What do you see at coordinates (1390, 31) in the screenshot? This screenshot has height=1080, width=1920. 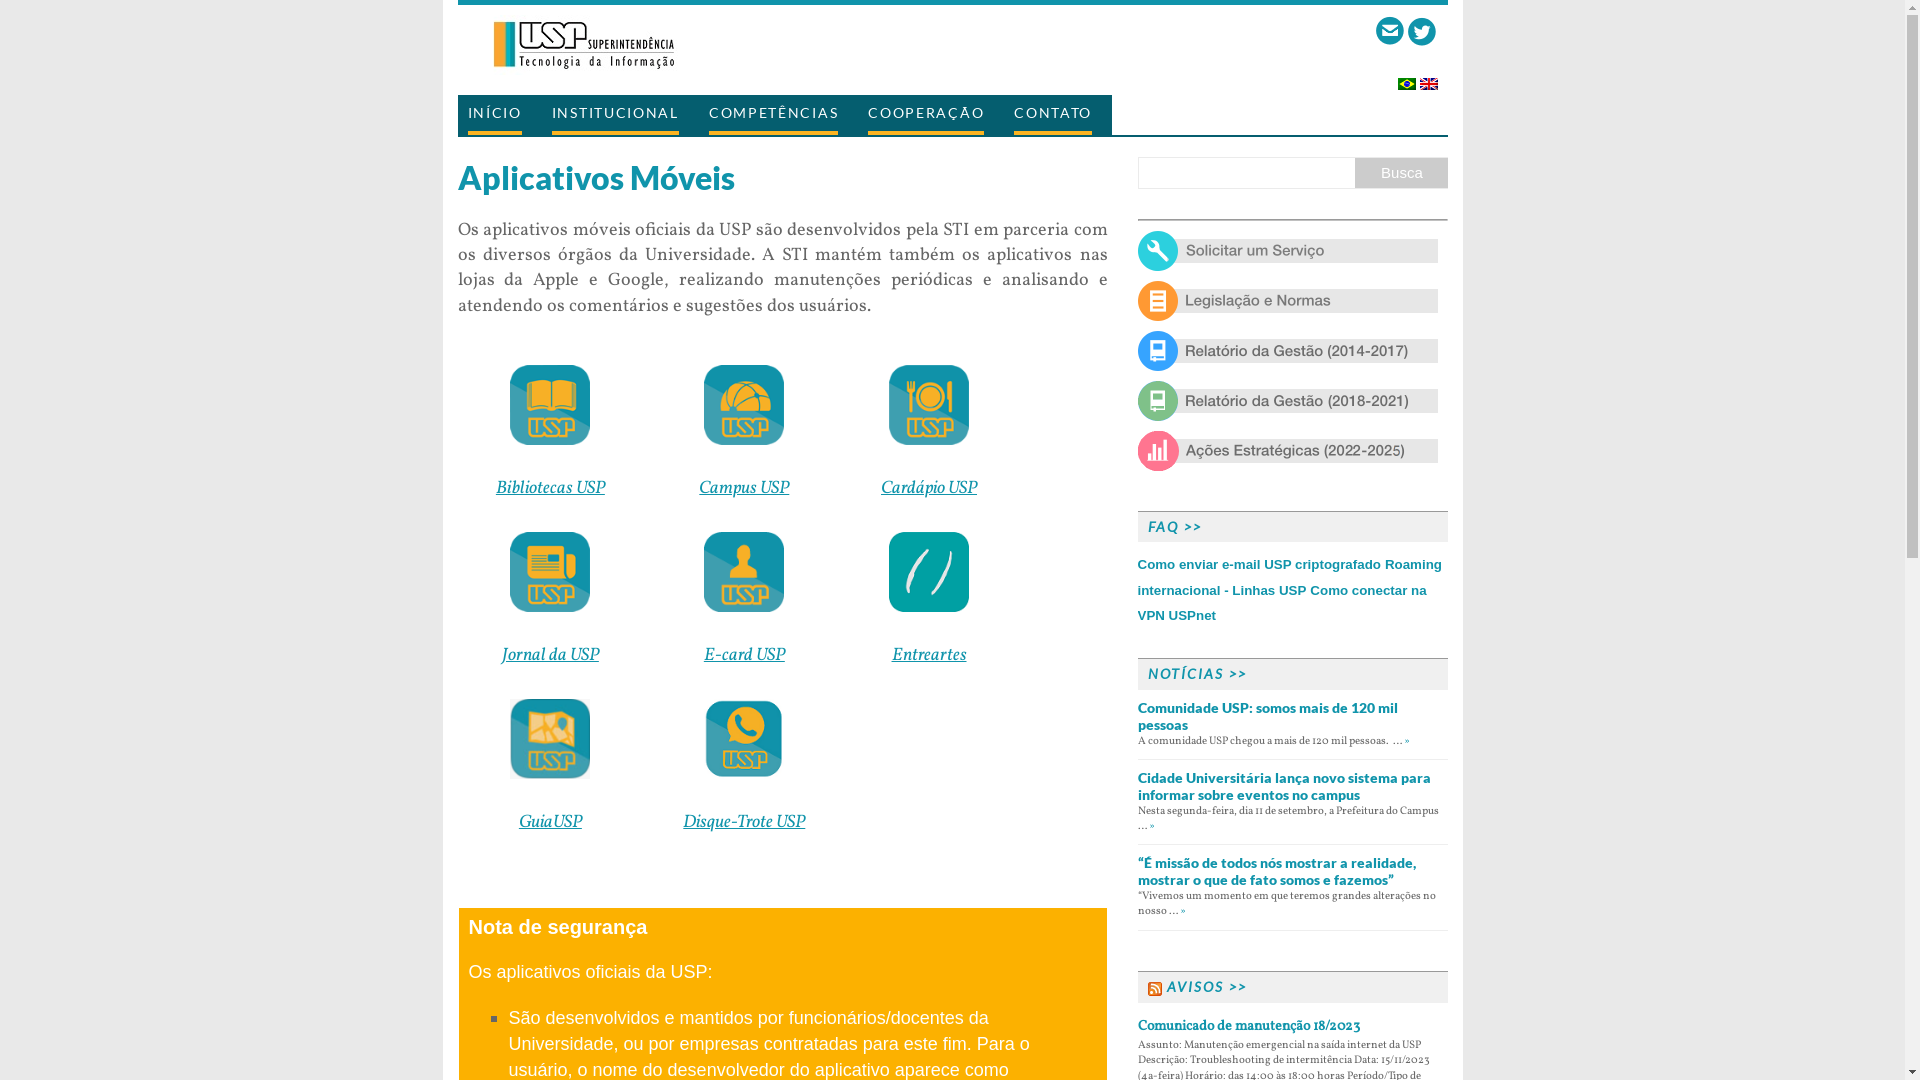 I see `Fale conosco` at bounding box center [1390, 31].